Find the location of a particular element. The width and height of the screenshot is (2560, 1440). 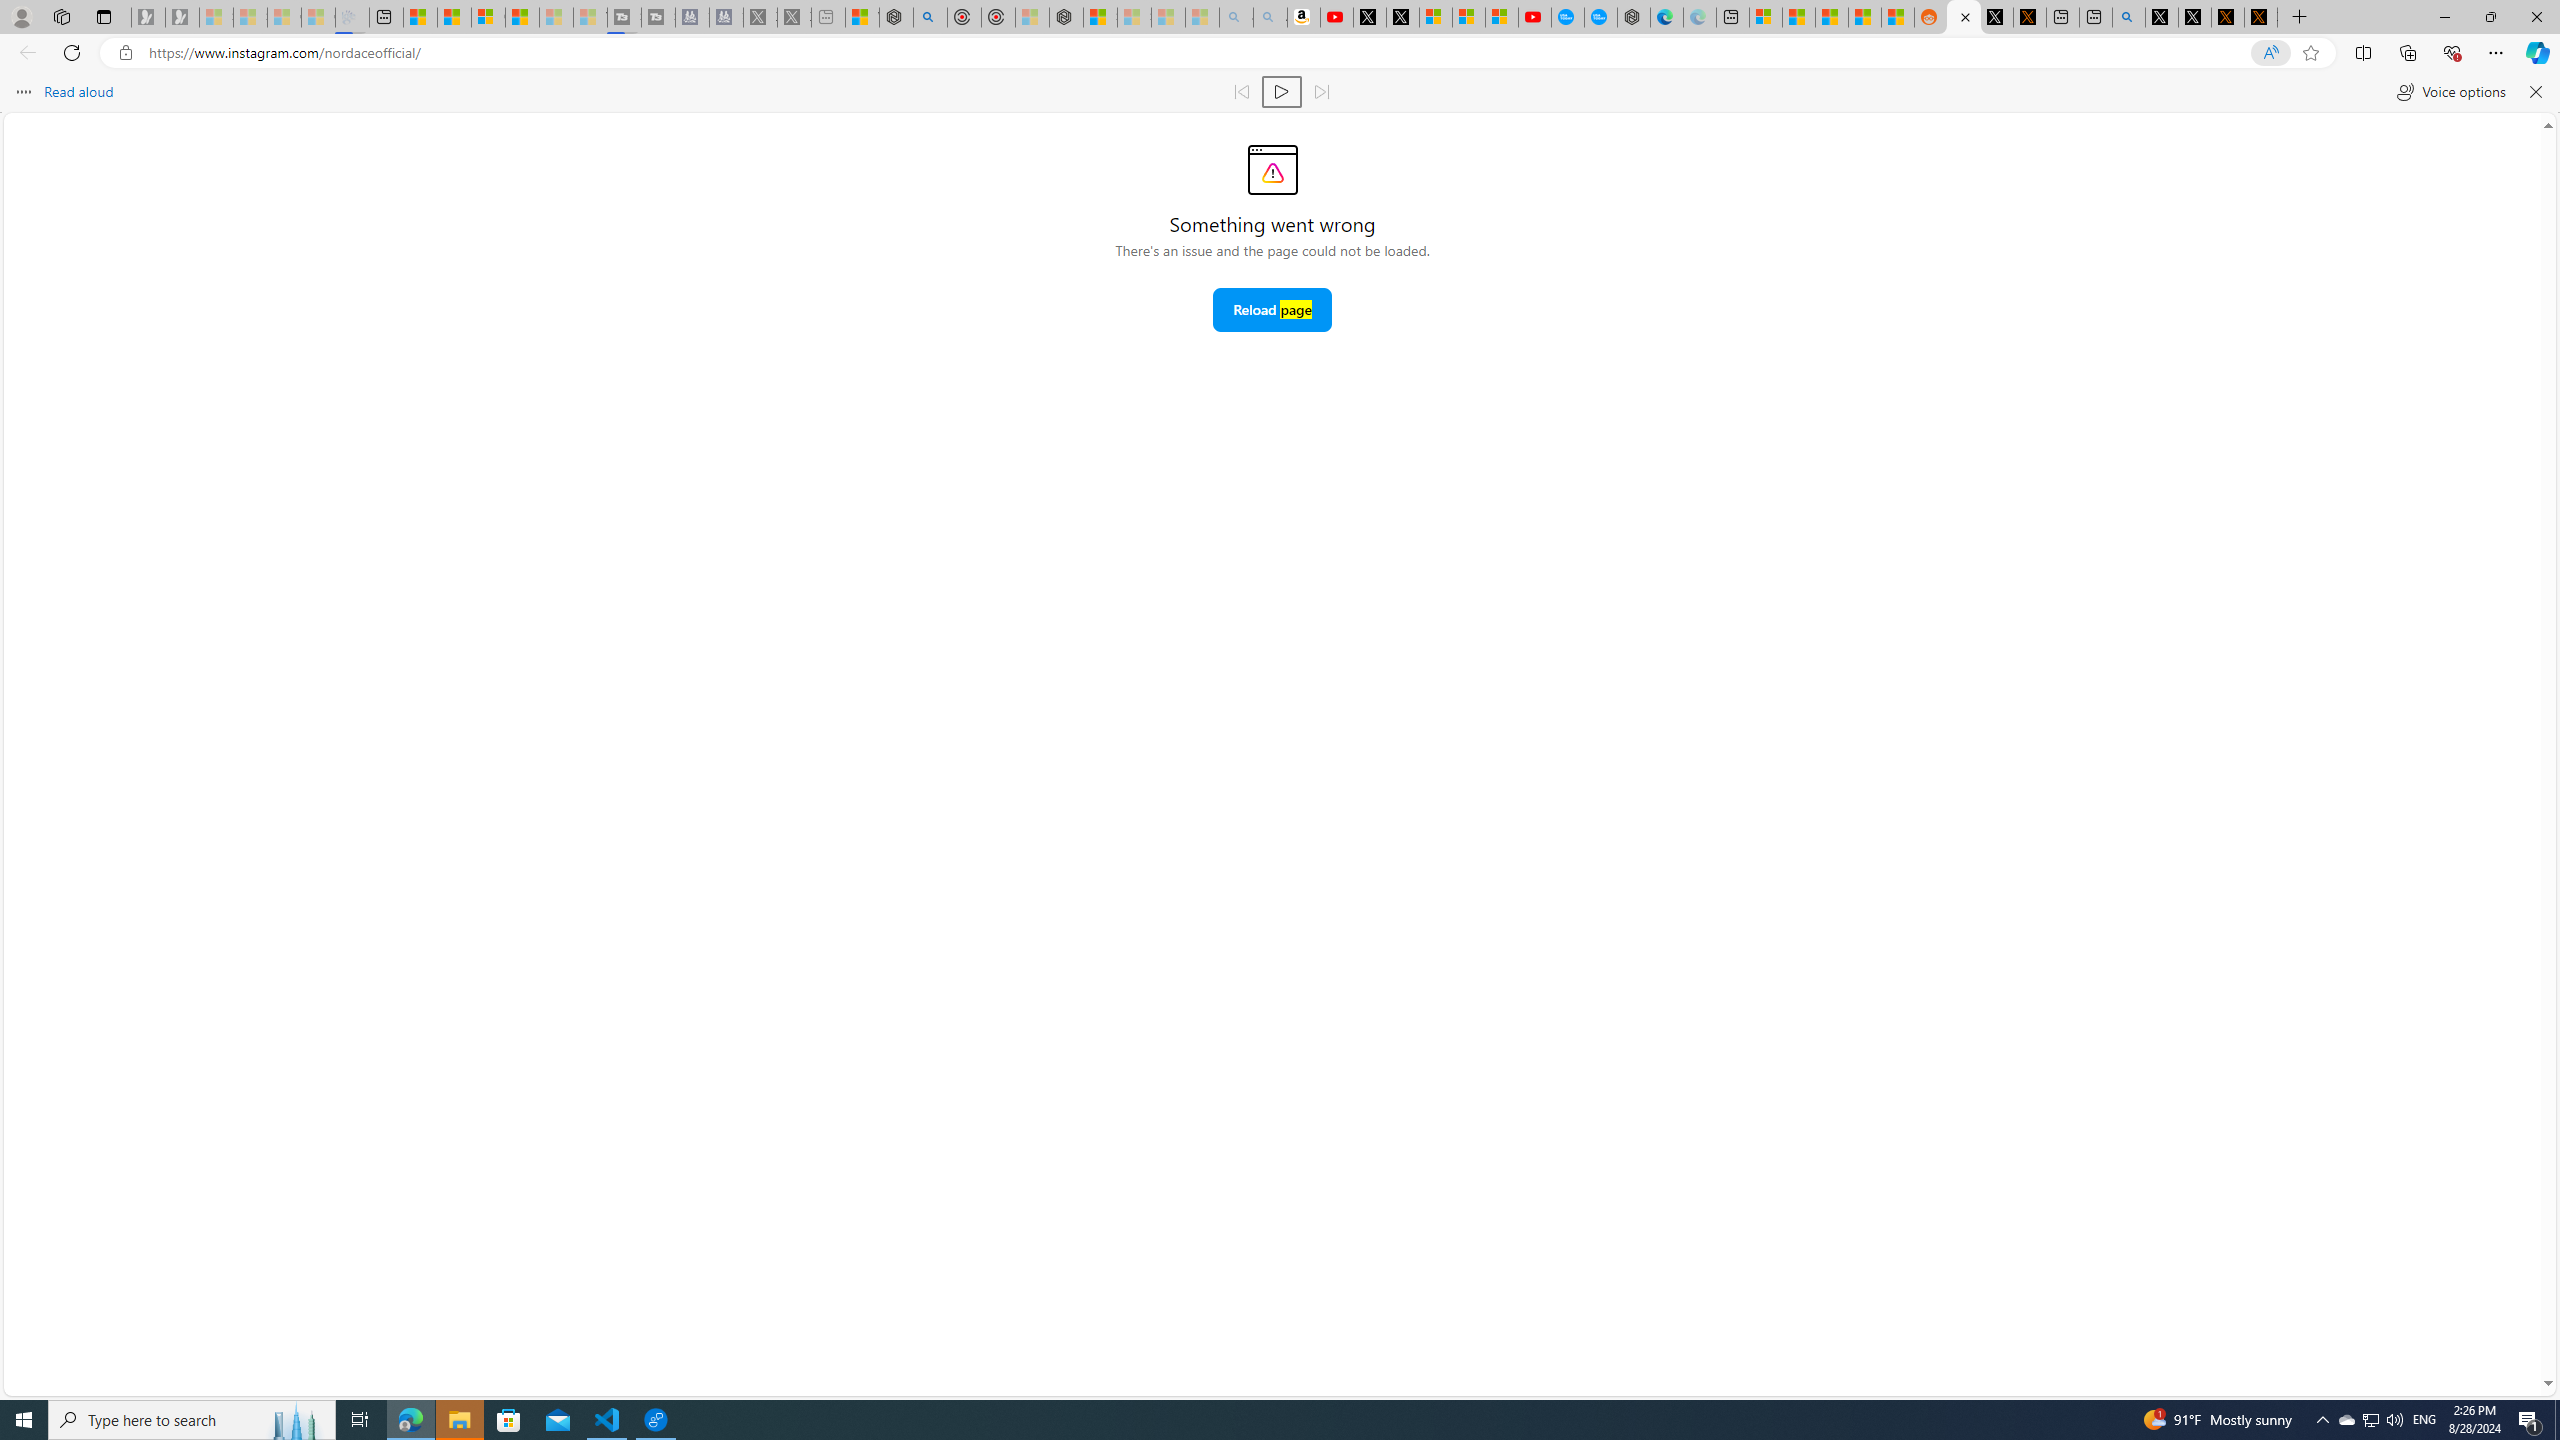

Nordace - Summer Adventures 2024 is located at coordinates (896, 17).